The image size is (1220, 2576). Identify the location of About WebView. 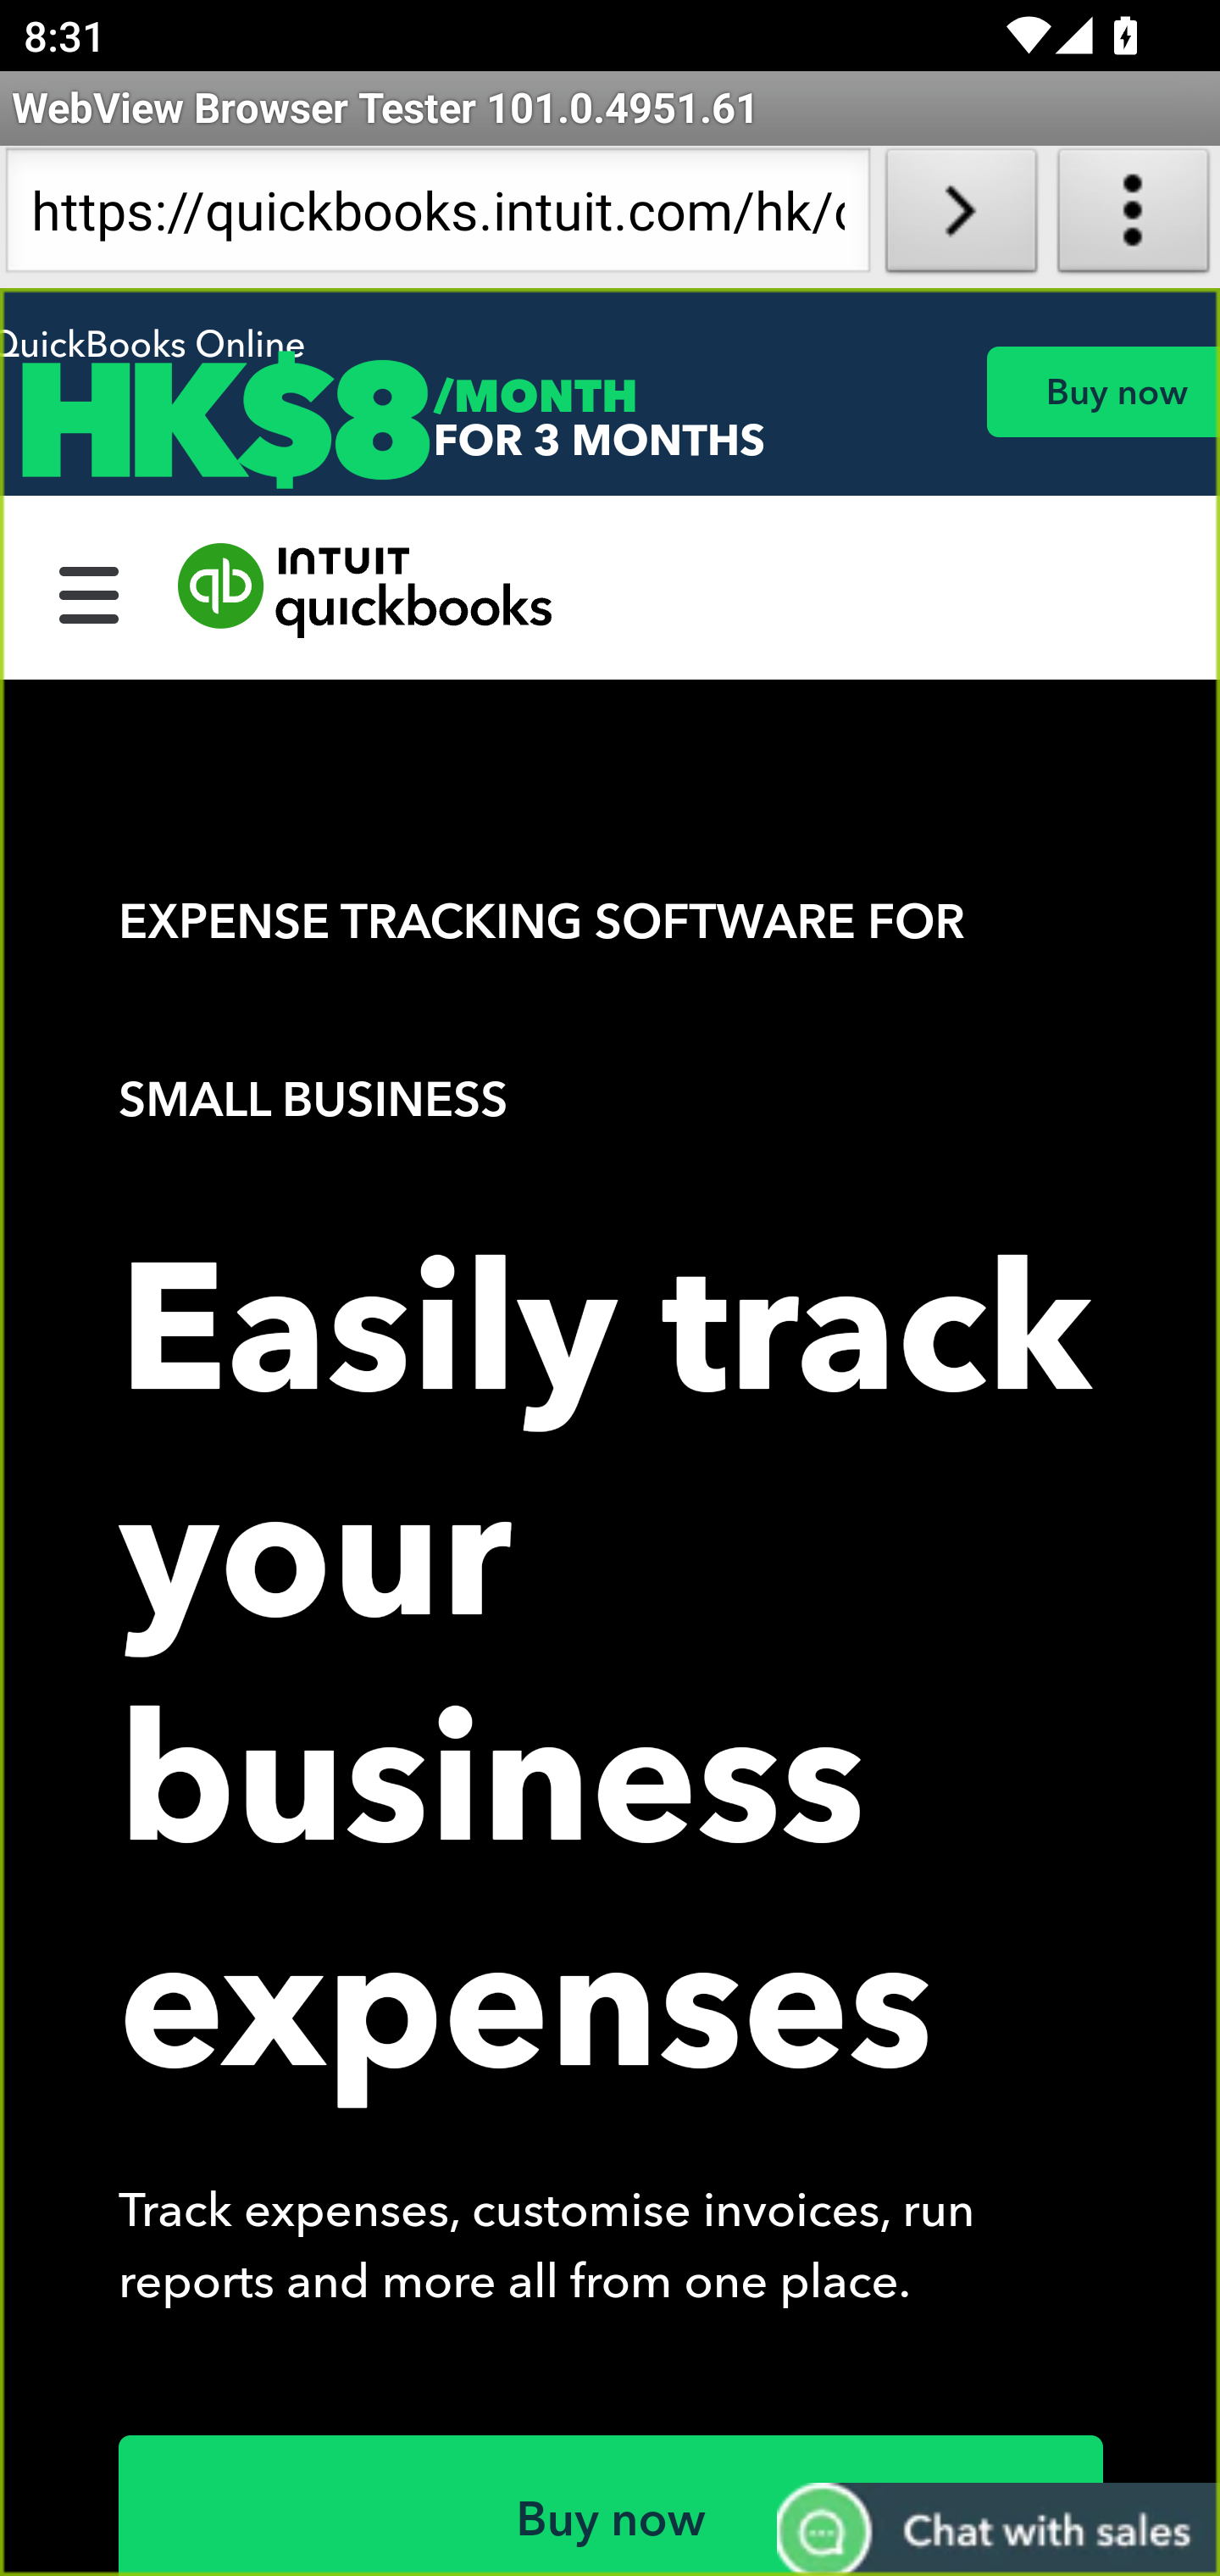
(1134, 217).